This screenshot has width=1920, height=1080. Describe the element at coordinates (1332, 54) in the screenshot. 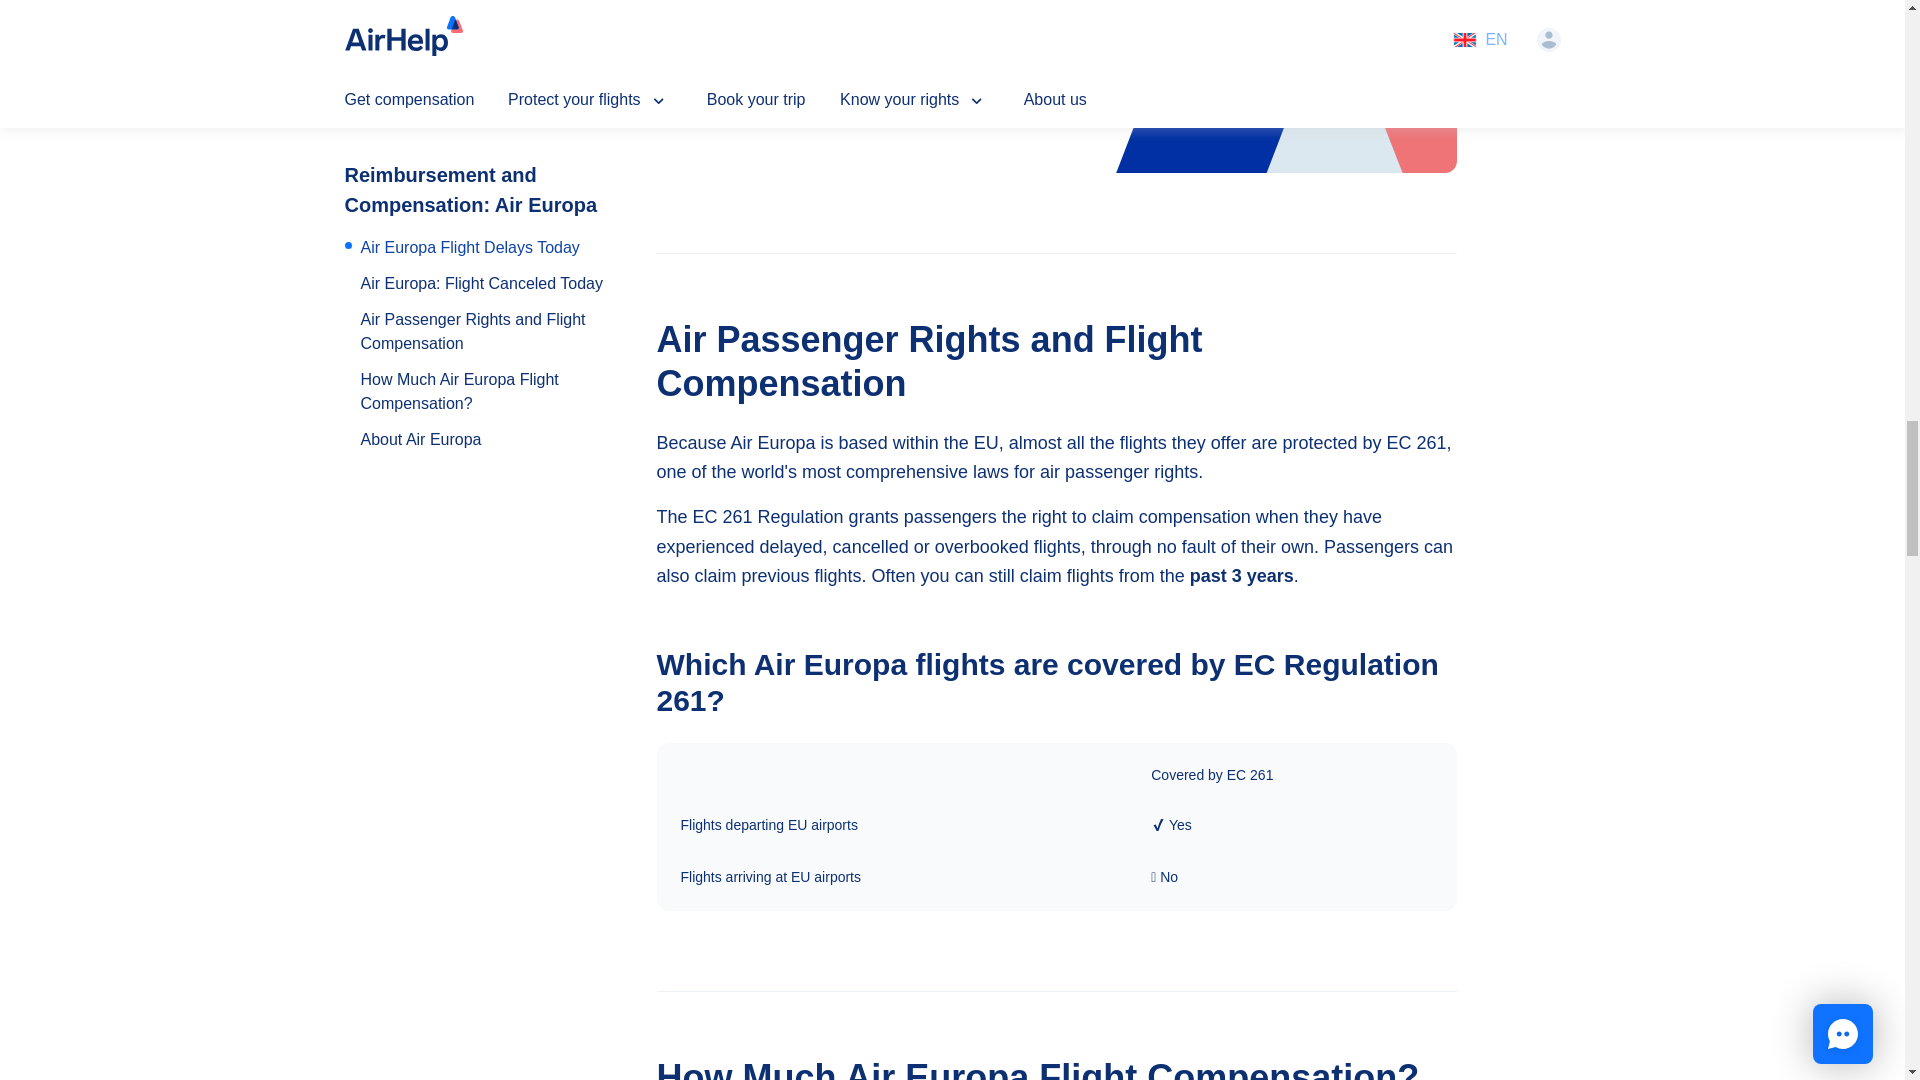

I see `Check your Compensation` at that location.